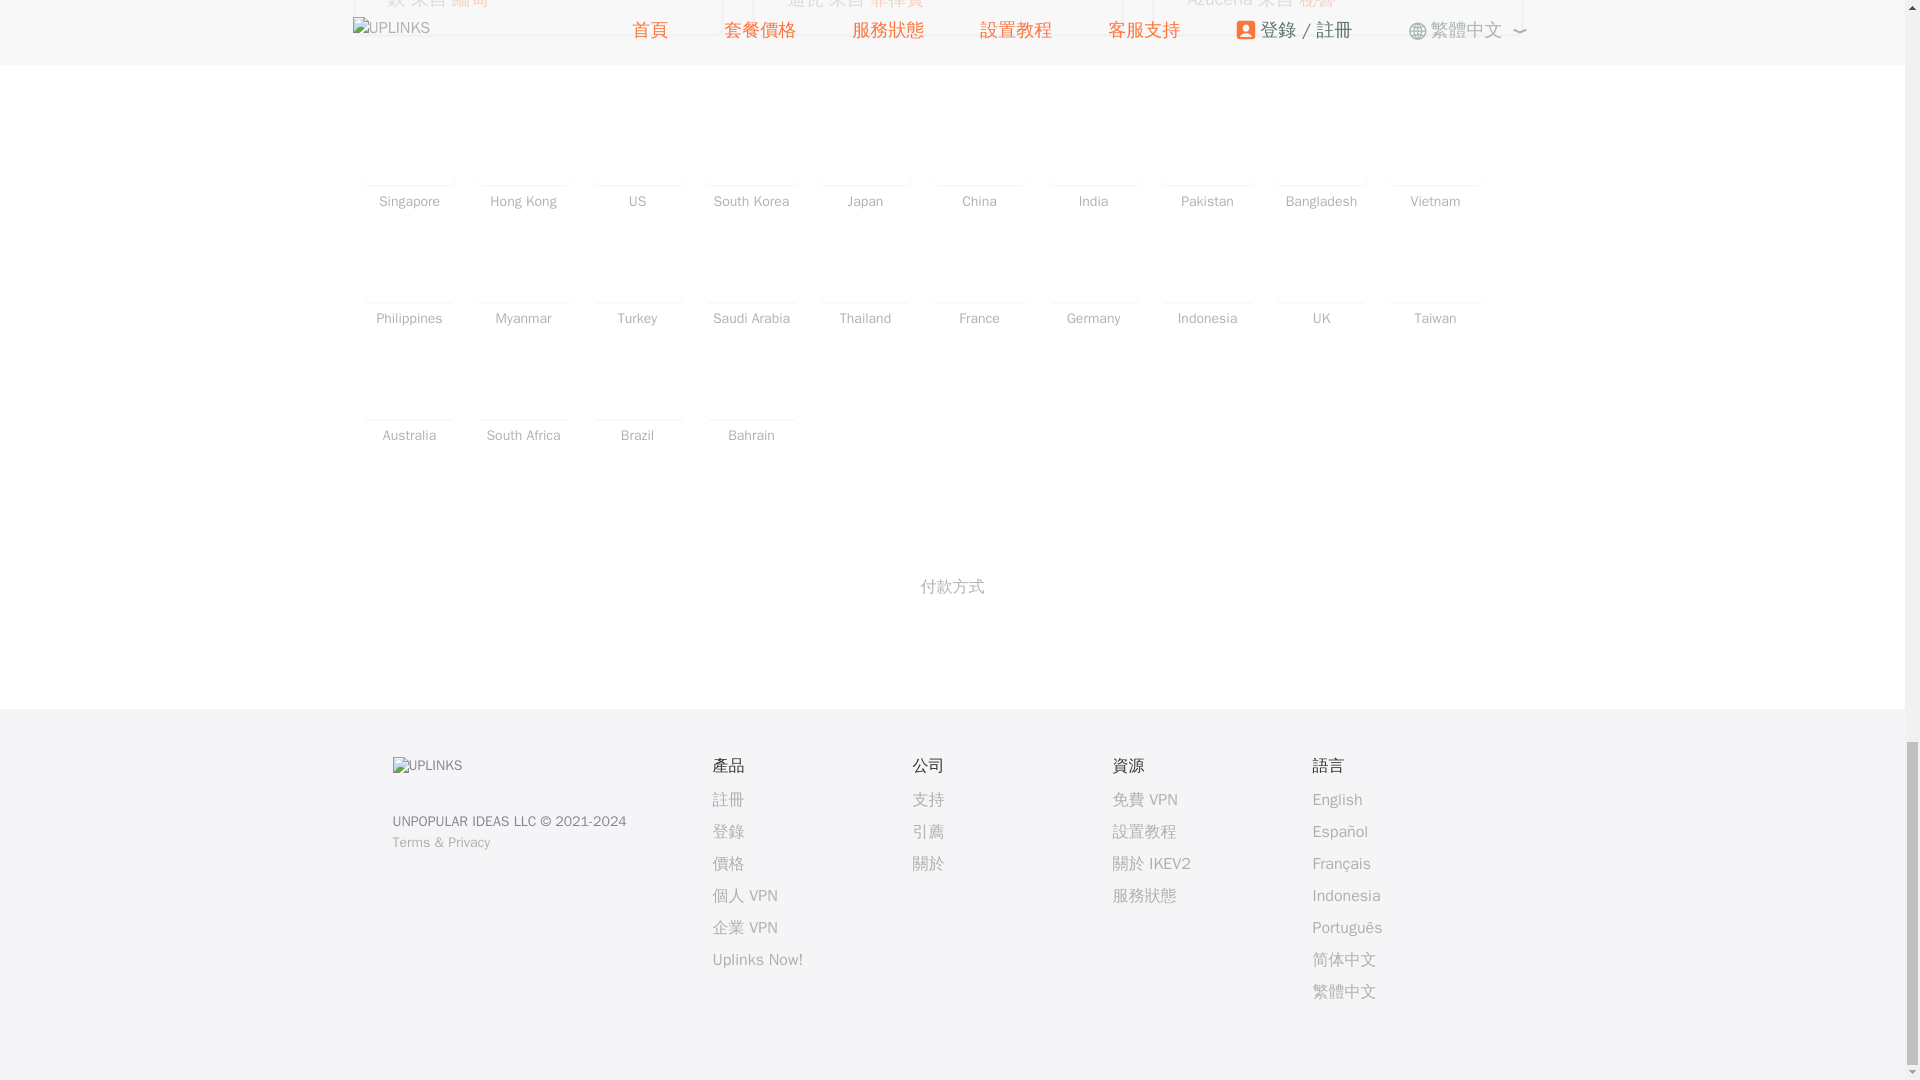  What do you see at coordinates (864, 167) in the screenshot?
I see `Japan` at bounding box center [864, 167].